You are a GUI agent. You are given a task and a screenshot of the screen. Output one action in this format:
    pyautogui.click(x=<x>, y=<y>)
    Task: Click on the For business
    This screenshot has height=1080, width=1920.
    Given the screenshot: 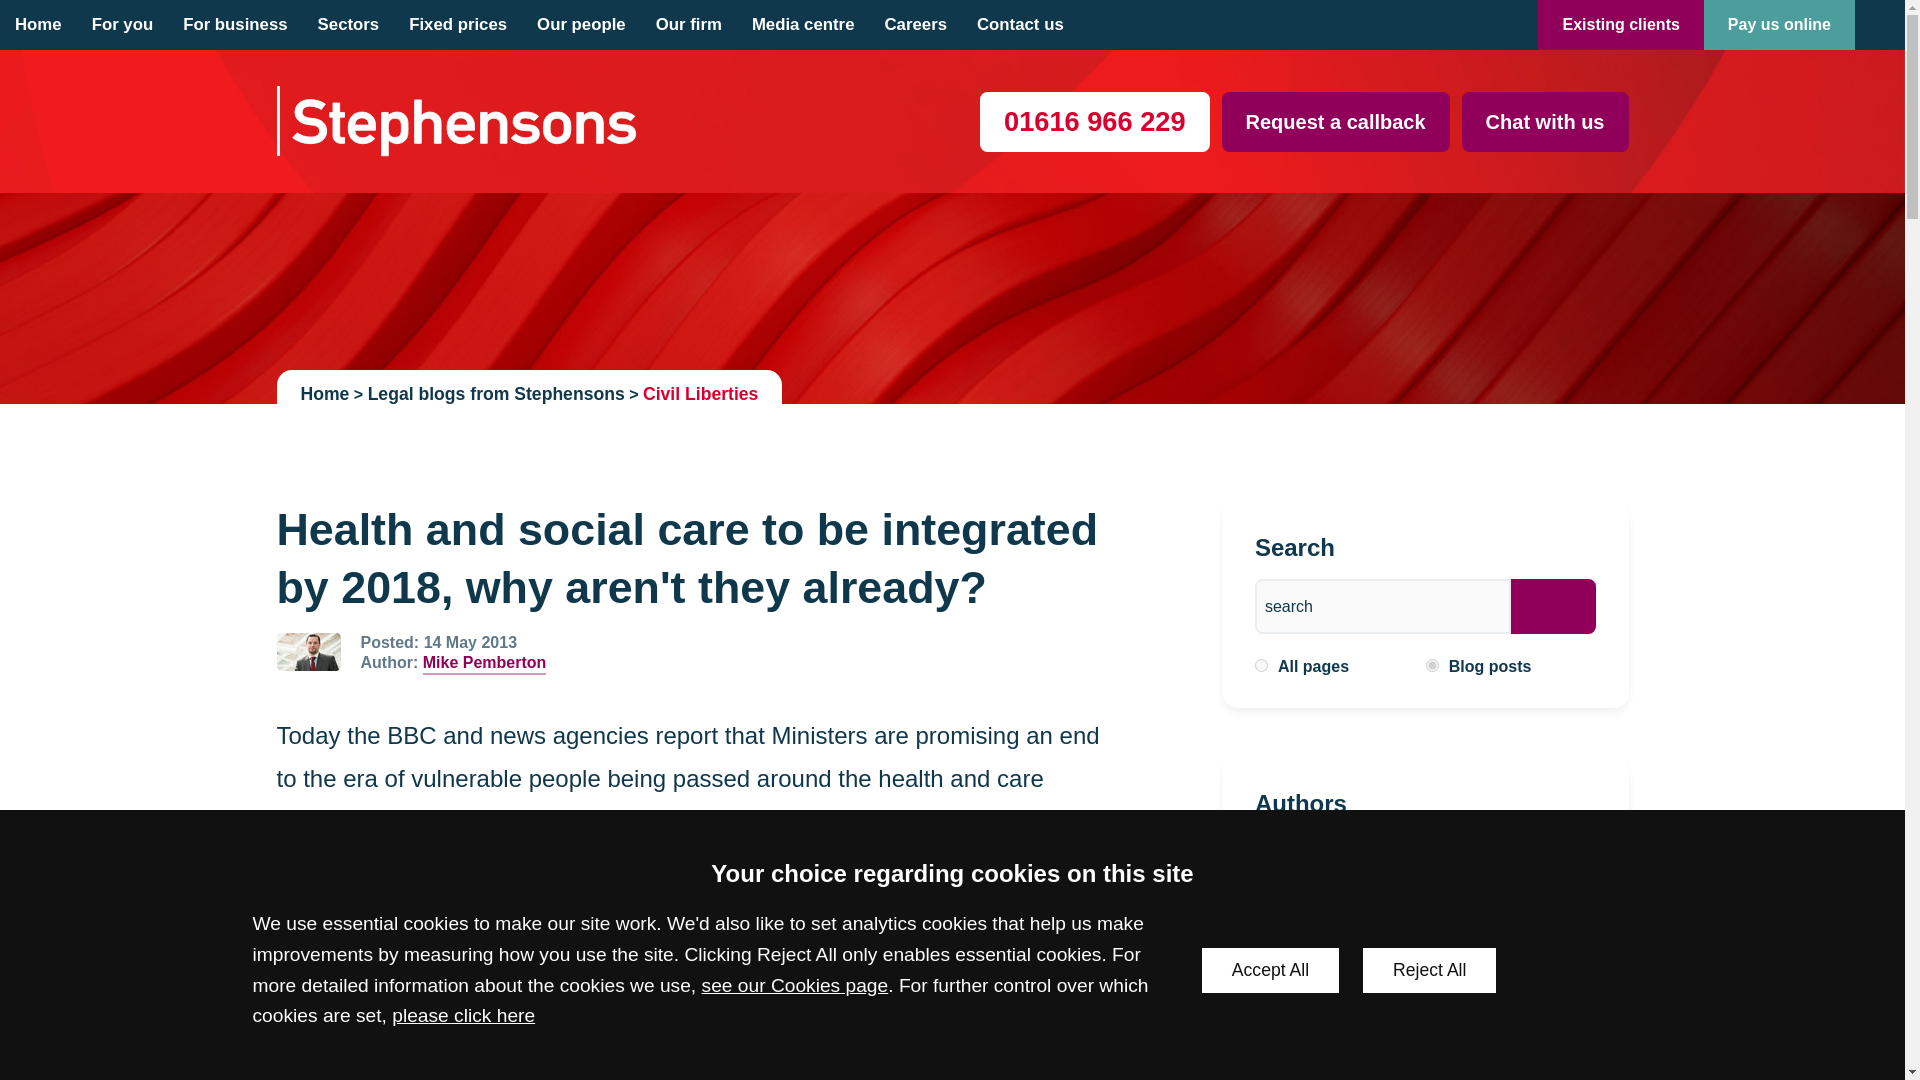 What is the action you would take?
    pyautogui.click(x=234, y=24)
    